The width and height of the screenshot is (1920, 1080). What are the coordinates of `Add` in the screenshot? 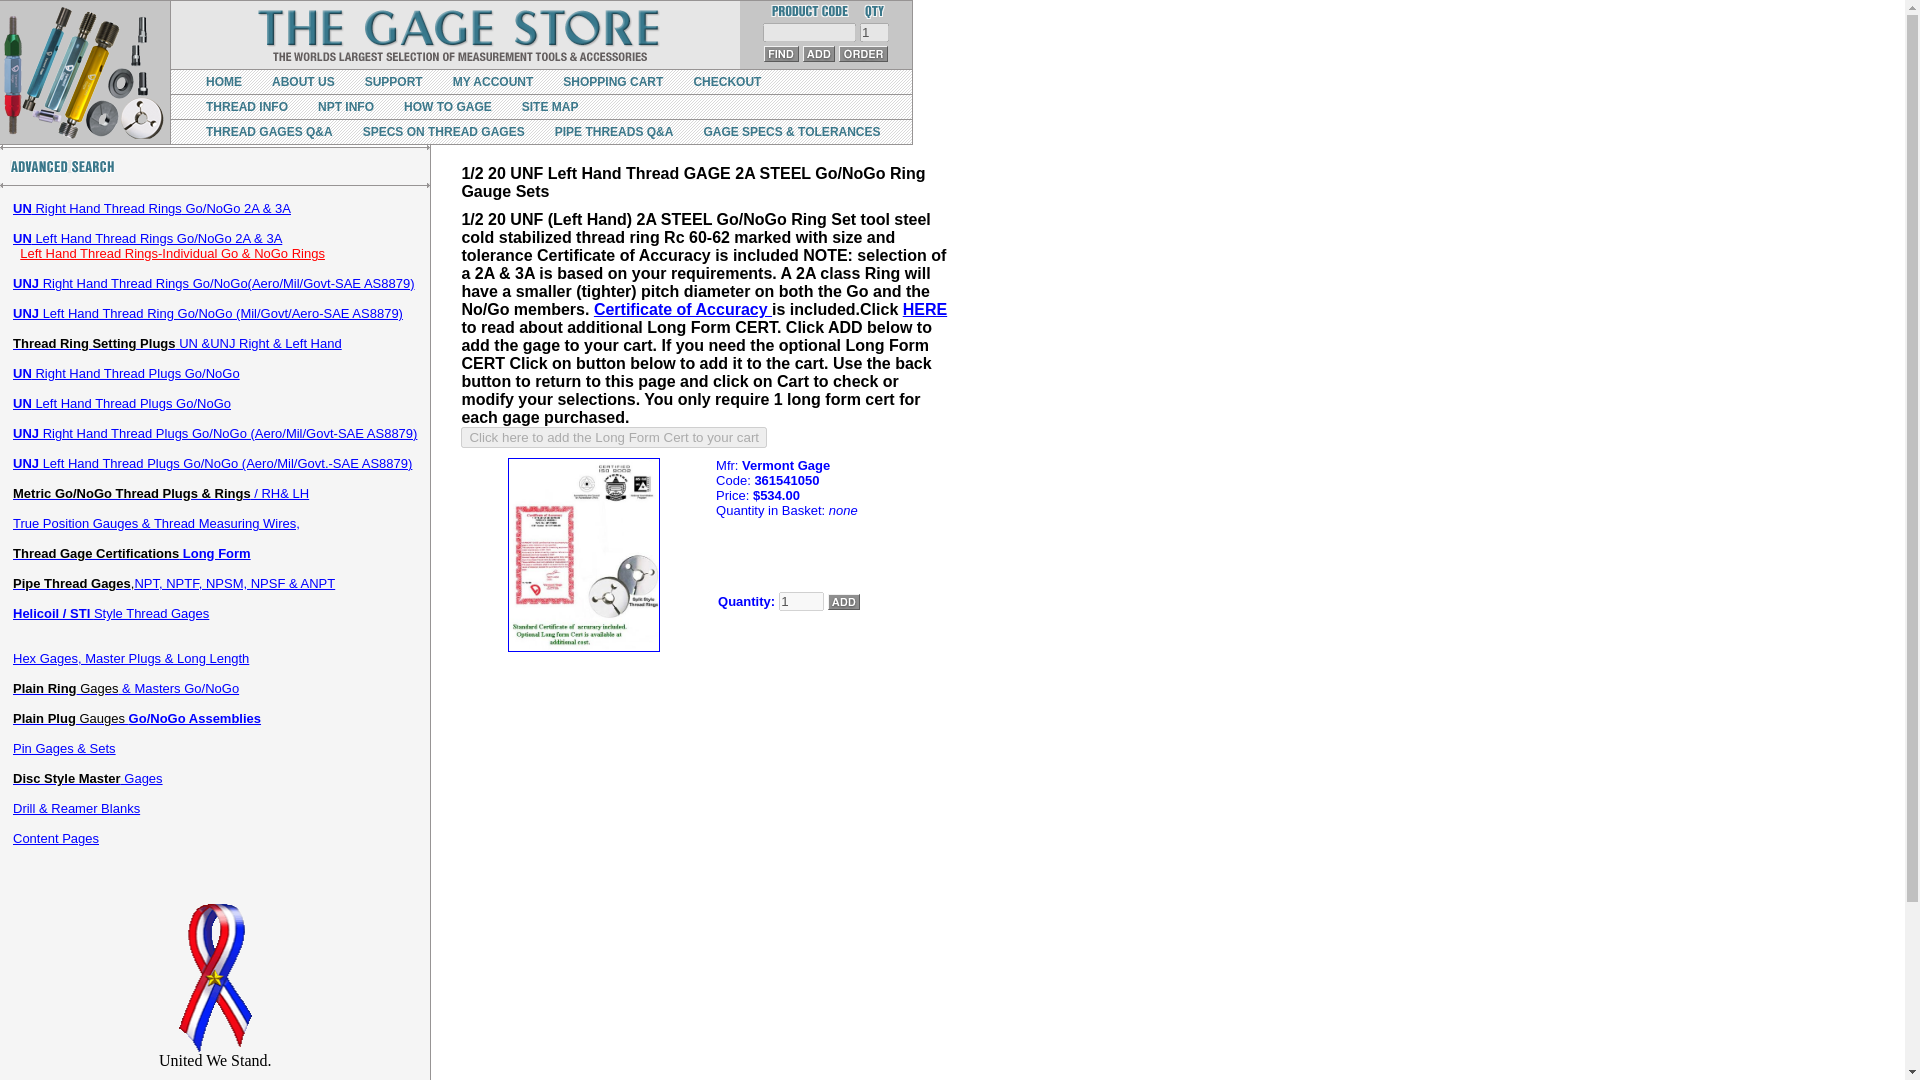 It's located at (818, 54).